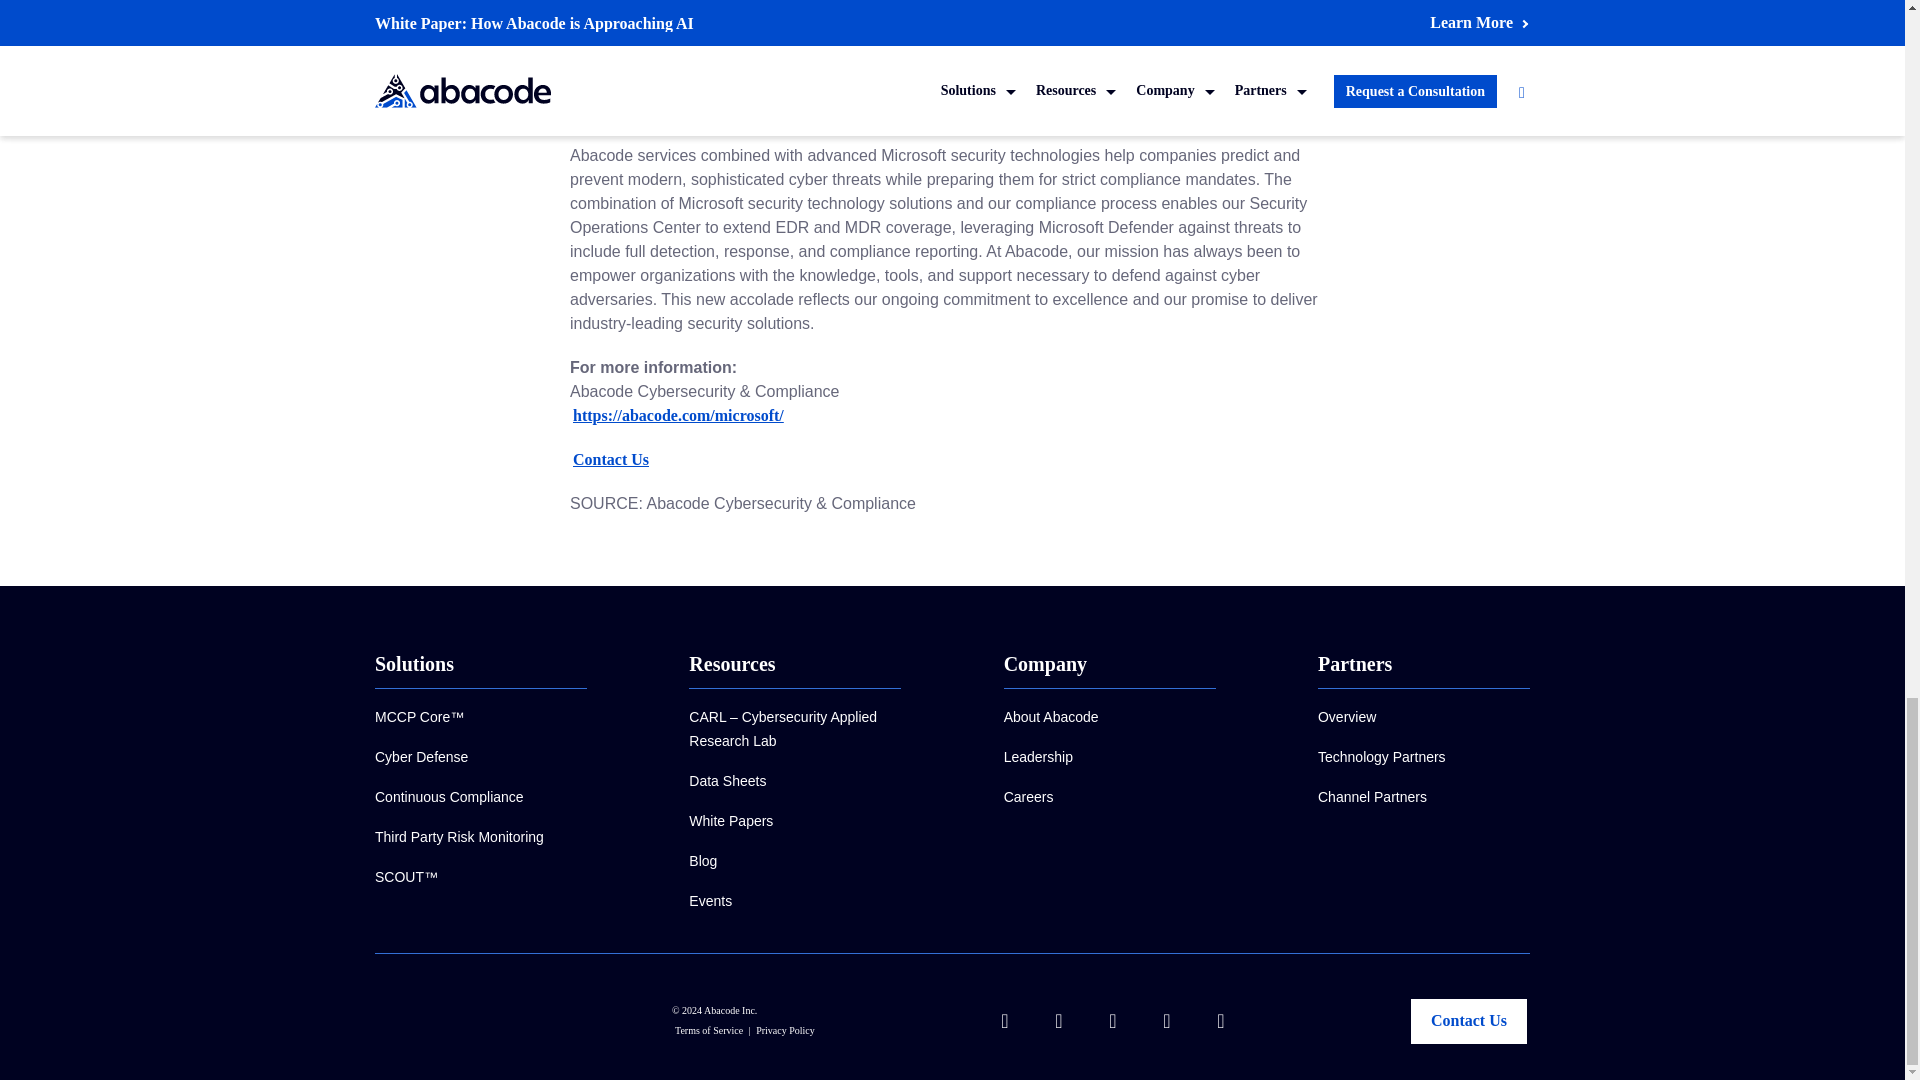 This screenshot has height=1080, width=1920. Describe the element at coordinates (728, 19) in the screenshot. I see `LinkedIn` at that location.